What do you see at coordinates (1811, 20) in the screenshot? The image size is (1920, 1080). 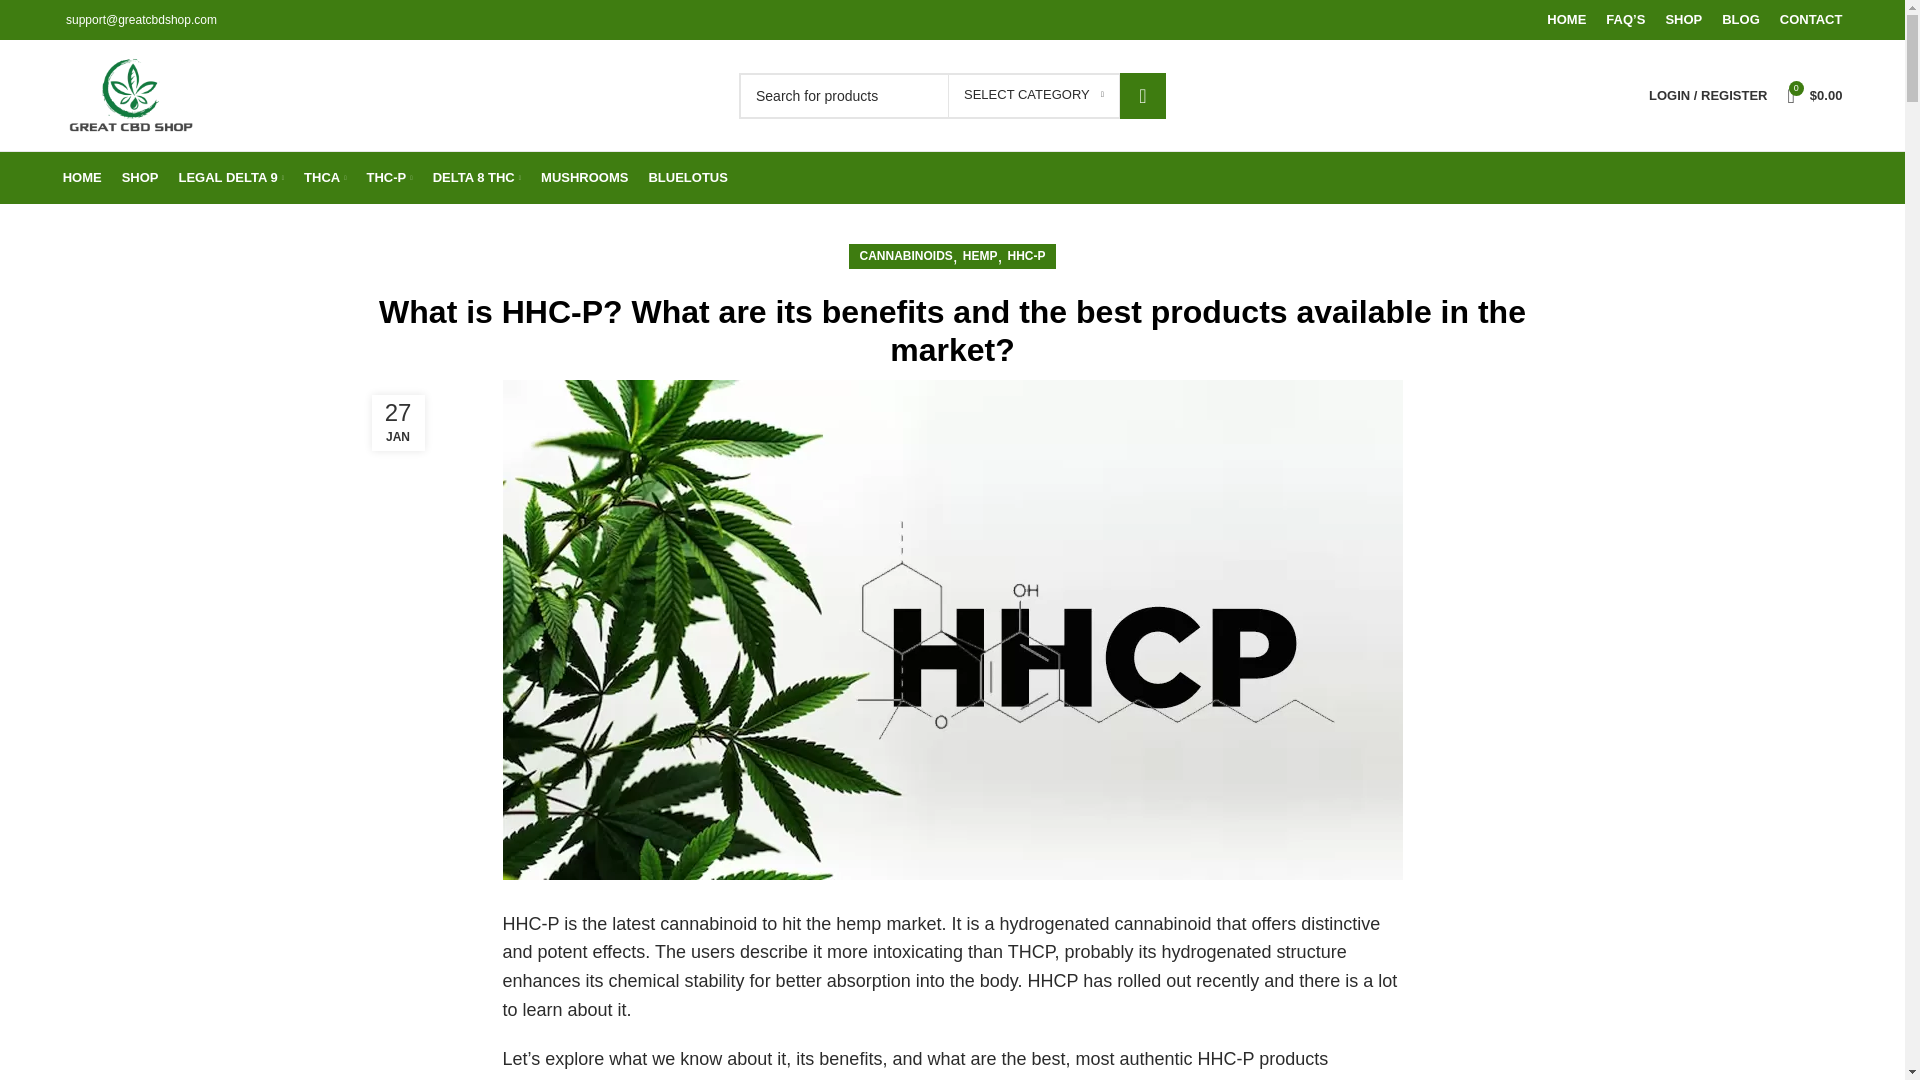 I see `CONTACT` at bounding box center [1811, 20].